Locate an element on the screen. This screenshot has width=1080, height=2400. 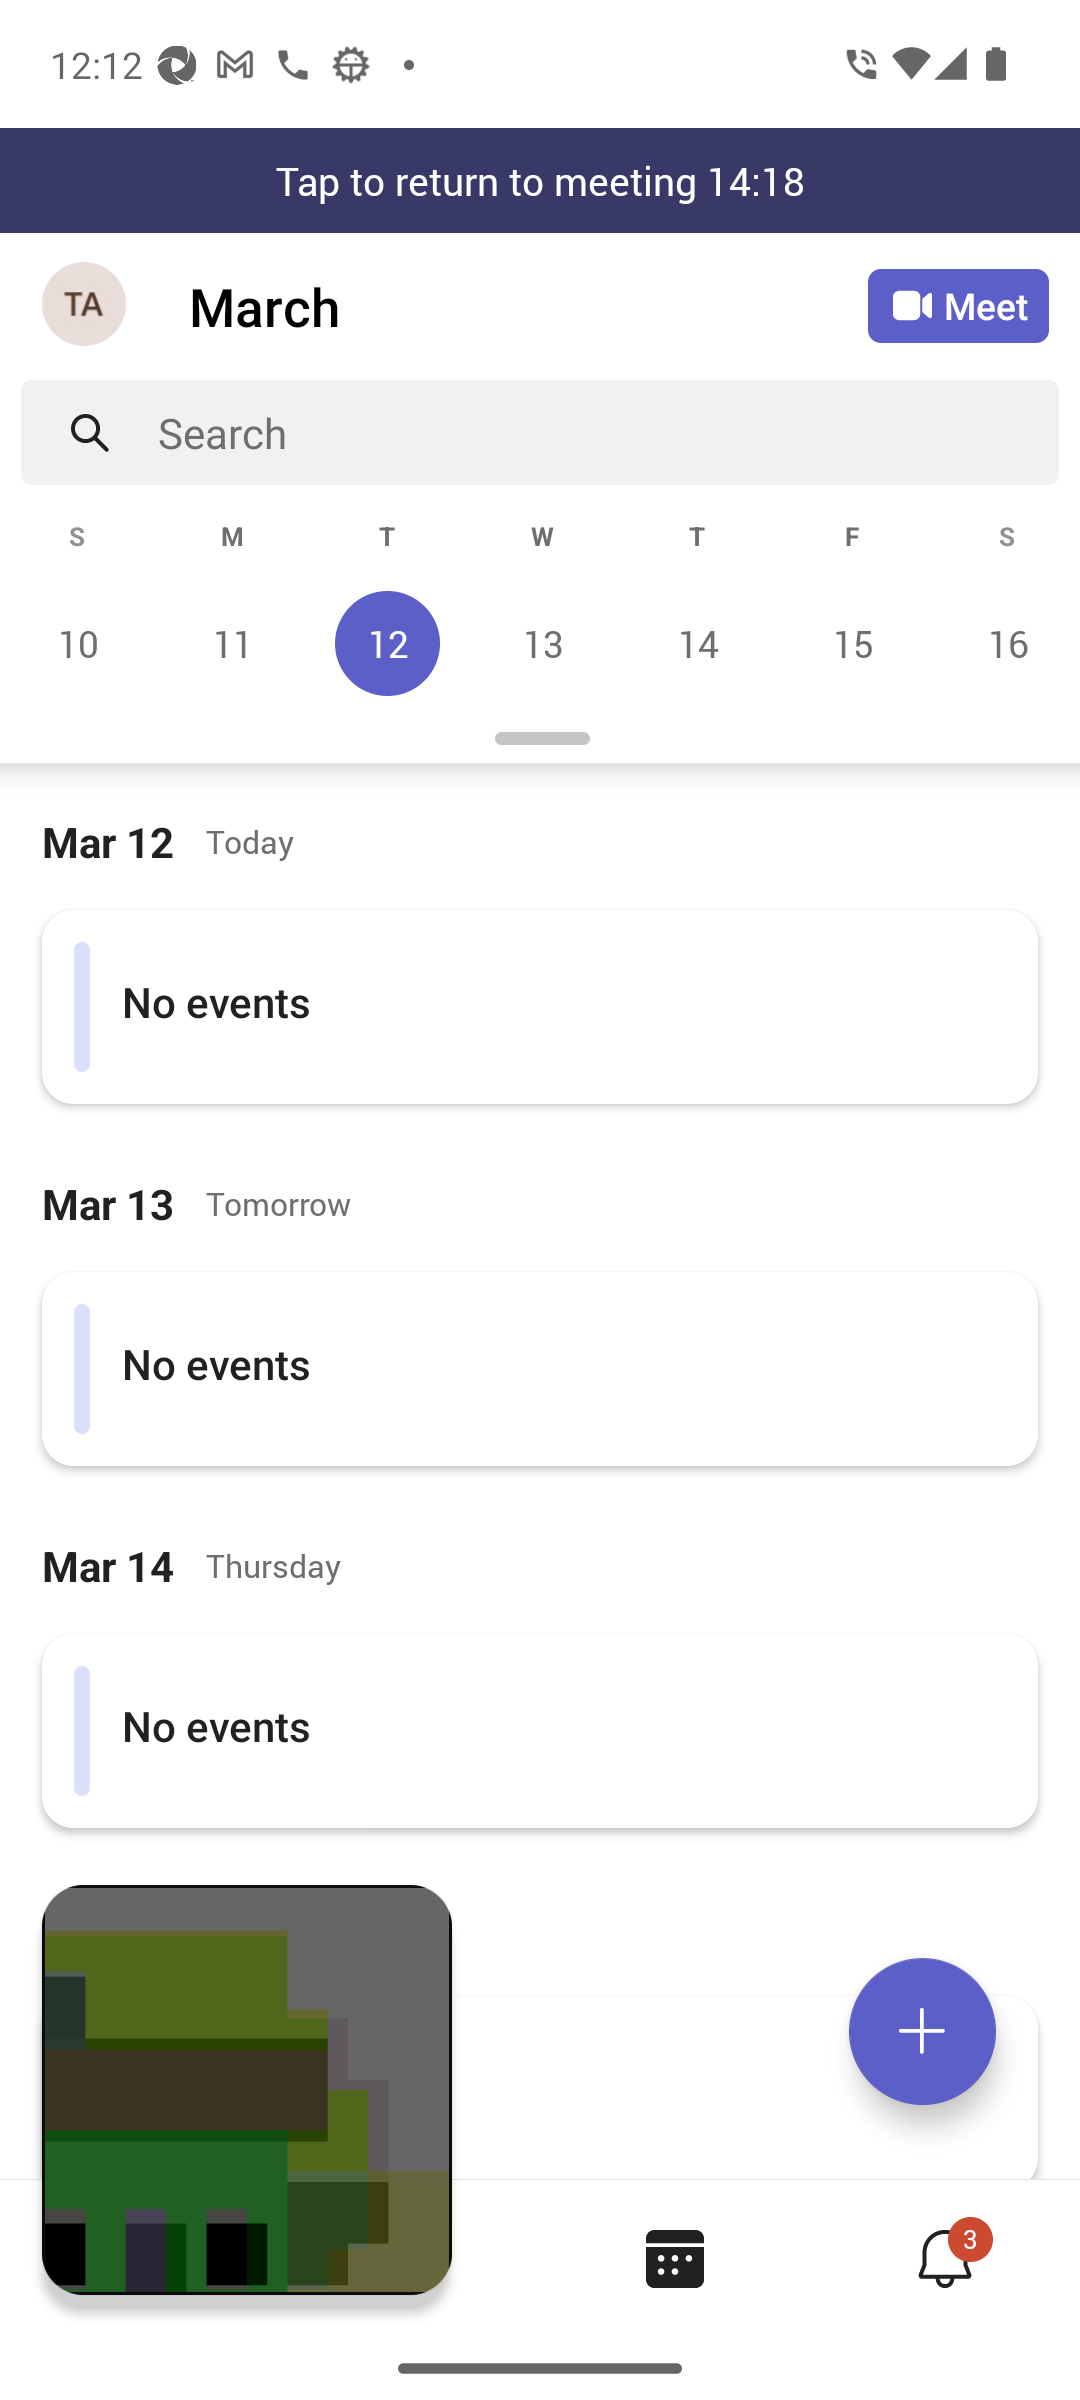
Tap to return to meeting 14:18 is located at coordinates (540, 180).